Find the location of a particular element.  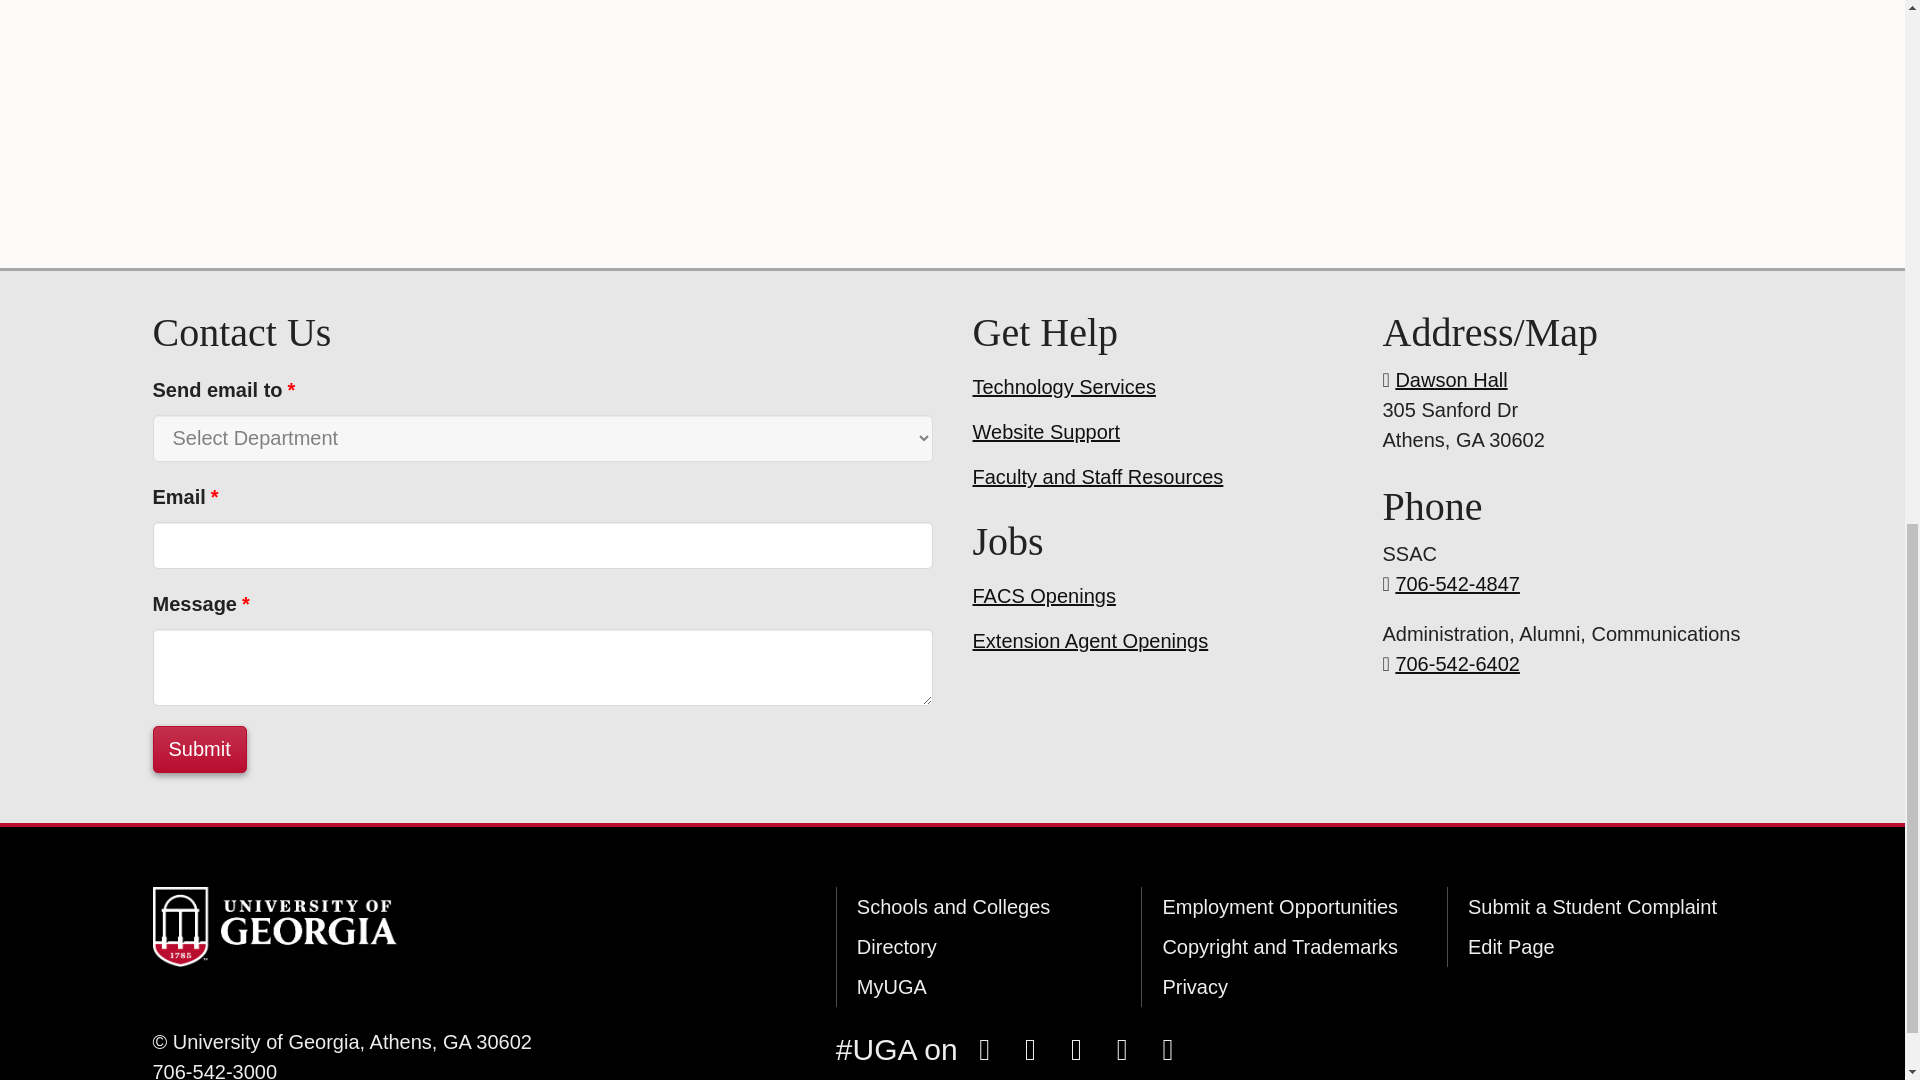

Snapchat is located at coordinates (1076, 1049).